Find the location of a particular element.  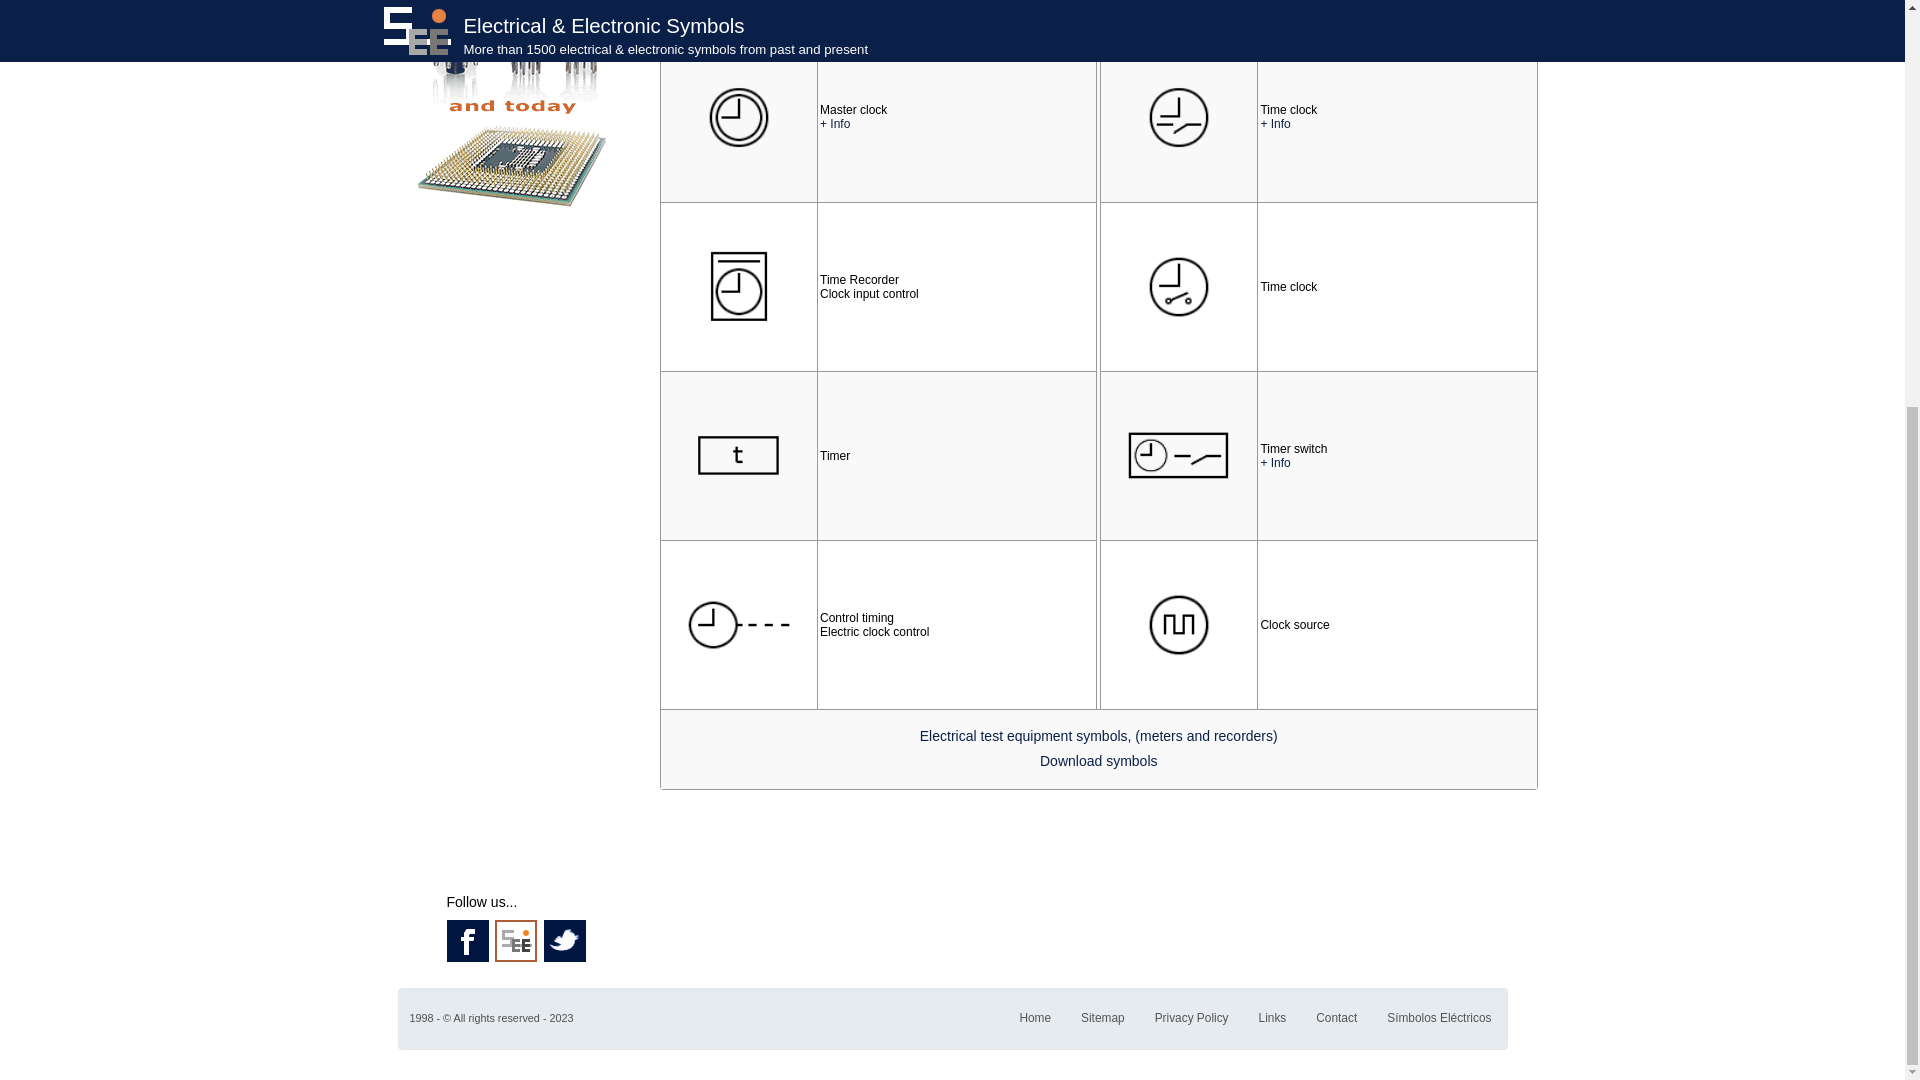

Links is located at coordinates (1272, 1014).